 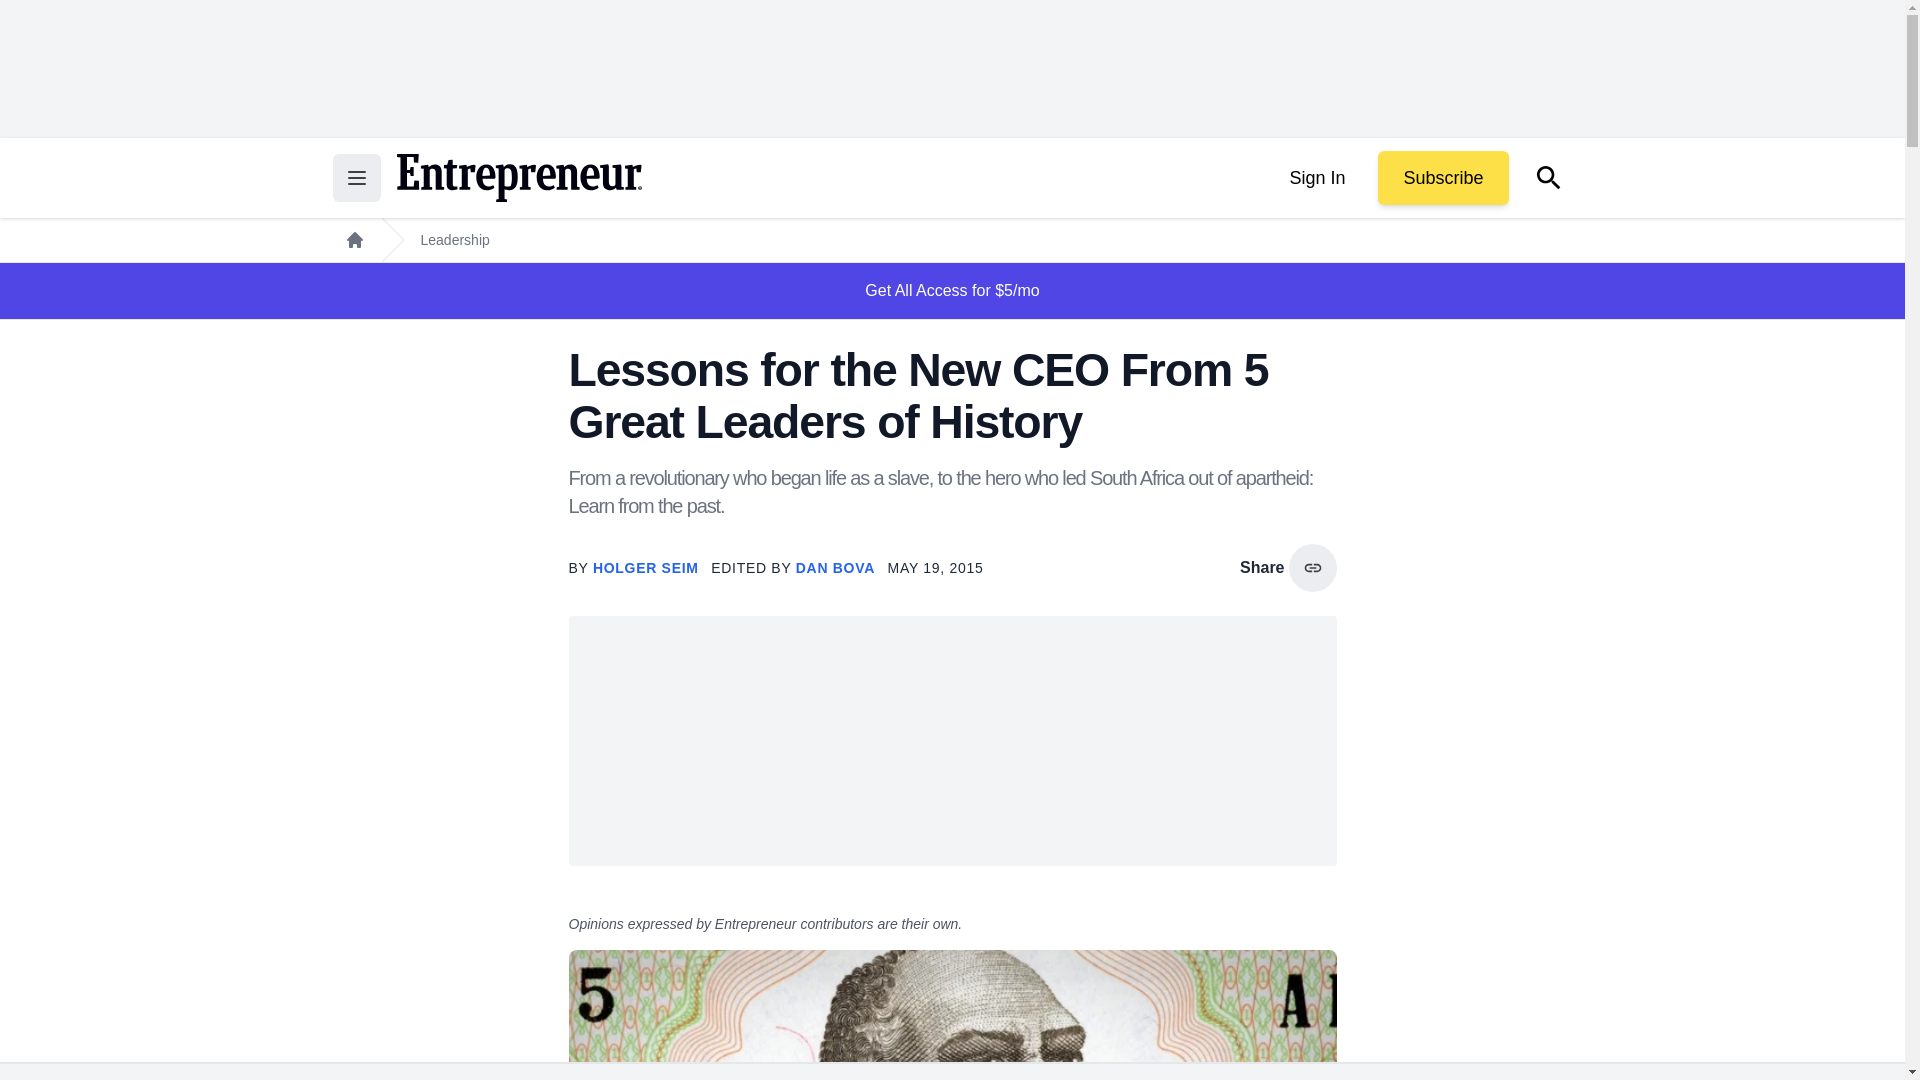 What do you see at coordinates (1312, 568) in the screenshot?
I see `copy` at bounding box center [1312, 568].